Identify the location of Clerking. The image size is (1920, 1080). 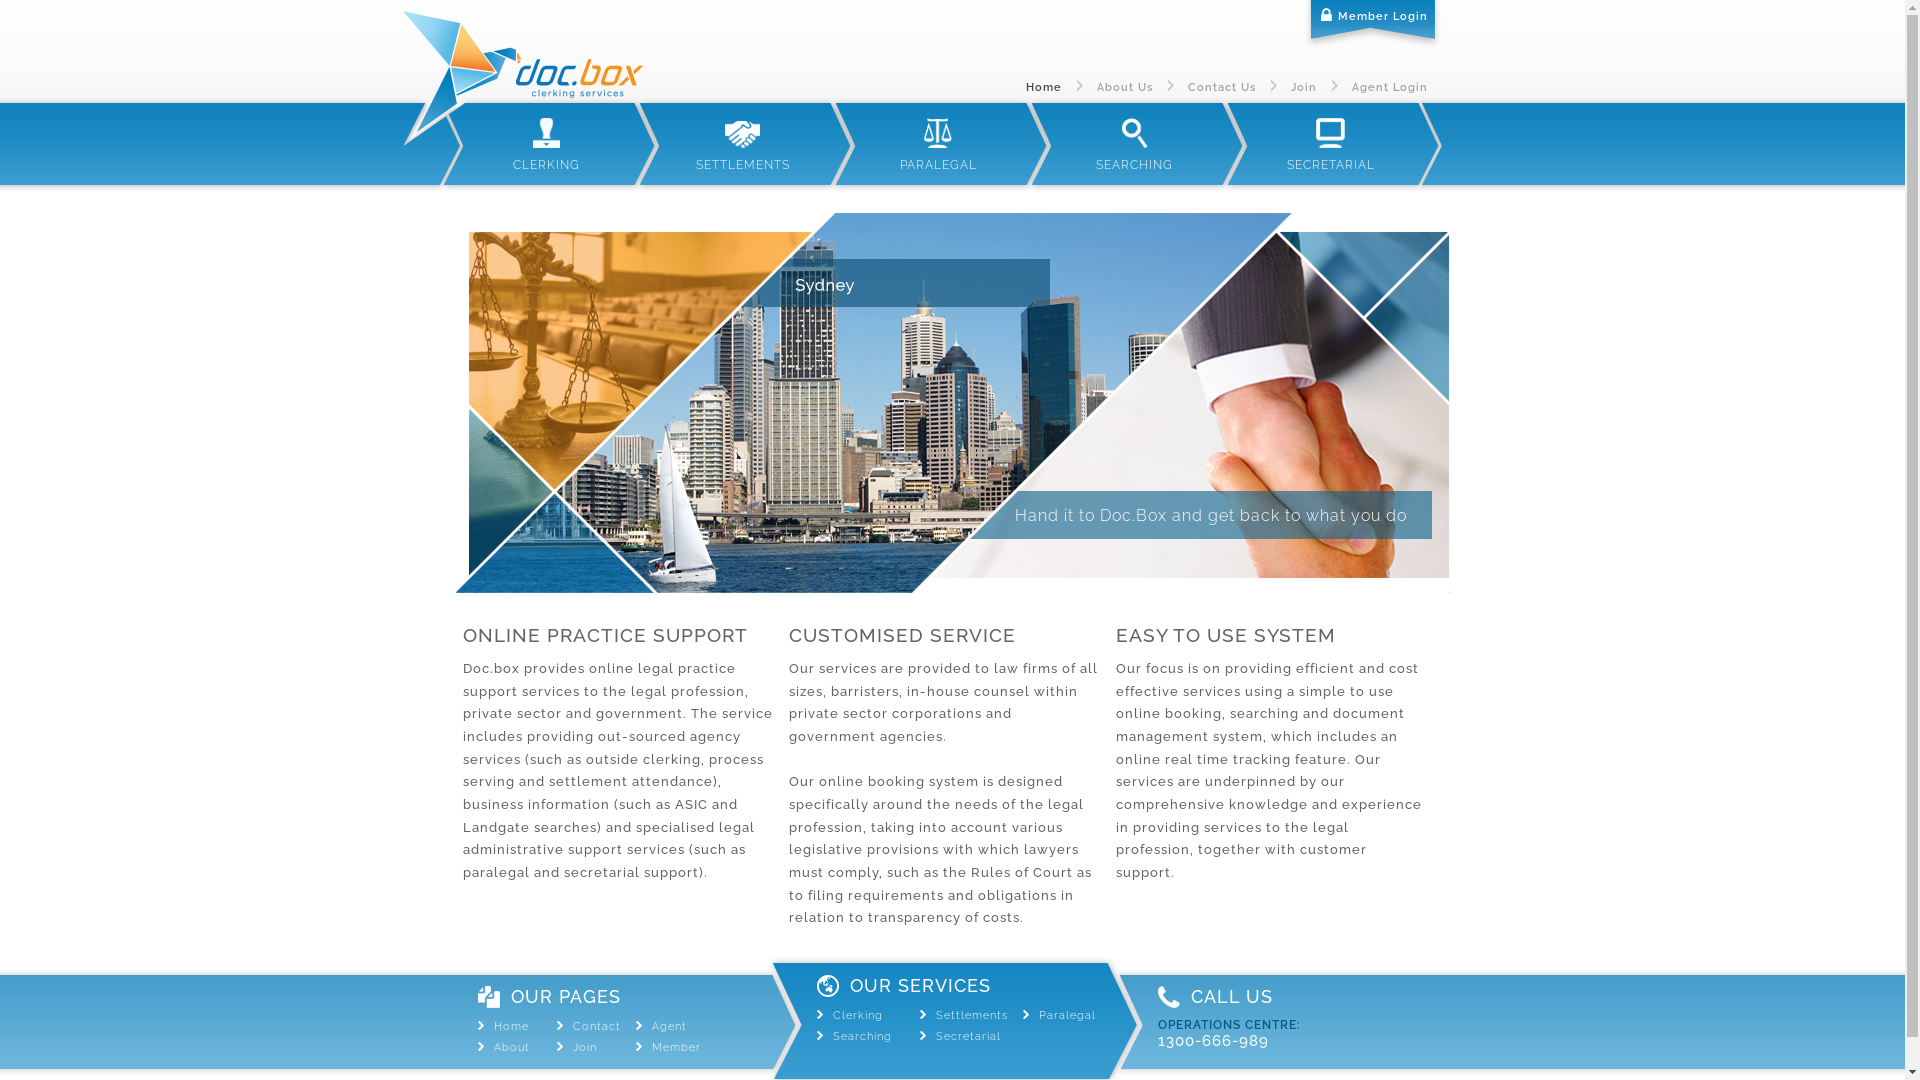
(857, 1015).